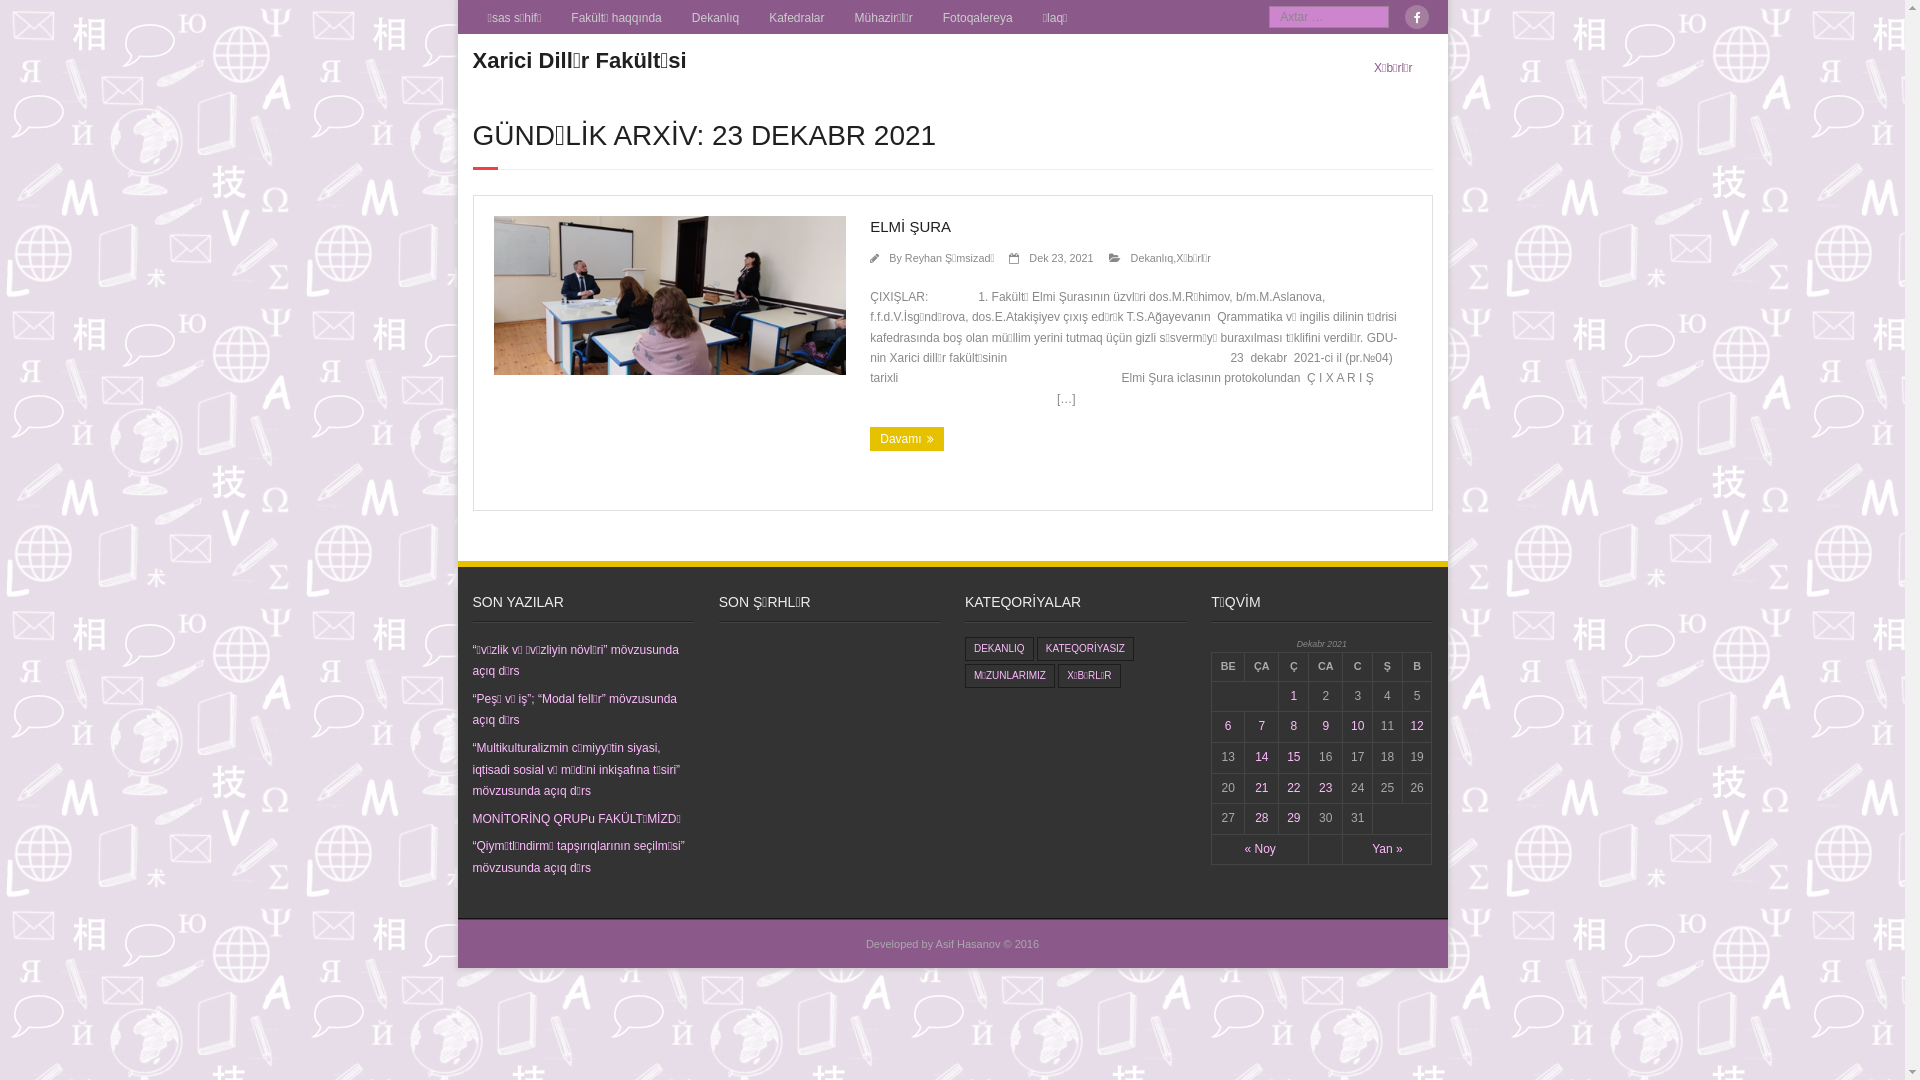  Describe the element at coordinates (1262, 726) in the screenshot. I see `7` at that location.